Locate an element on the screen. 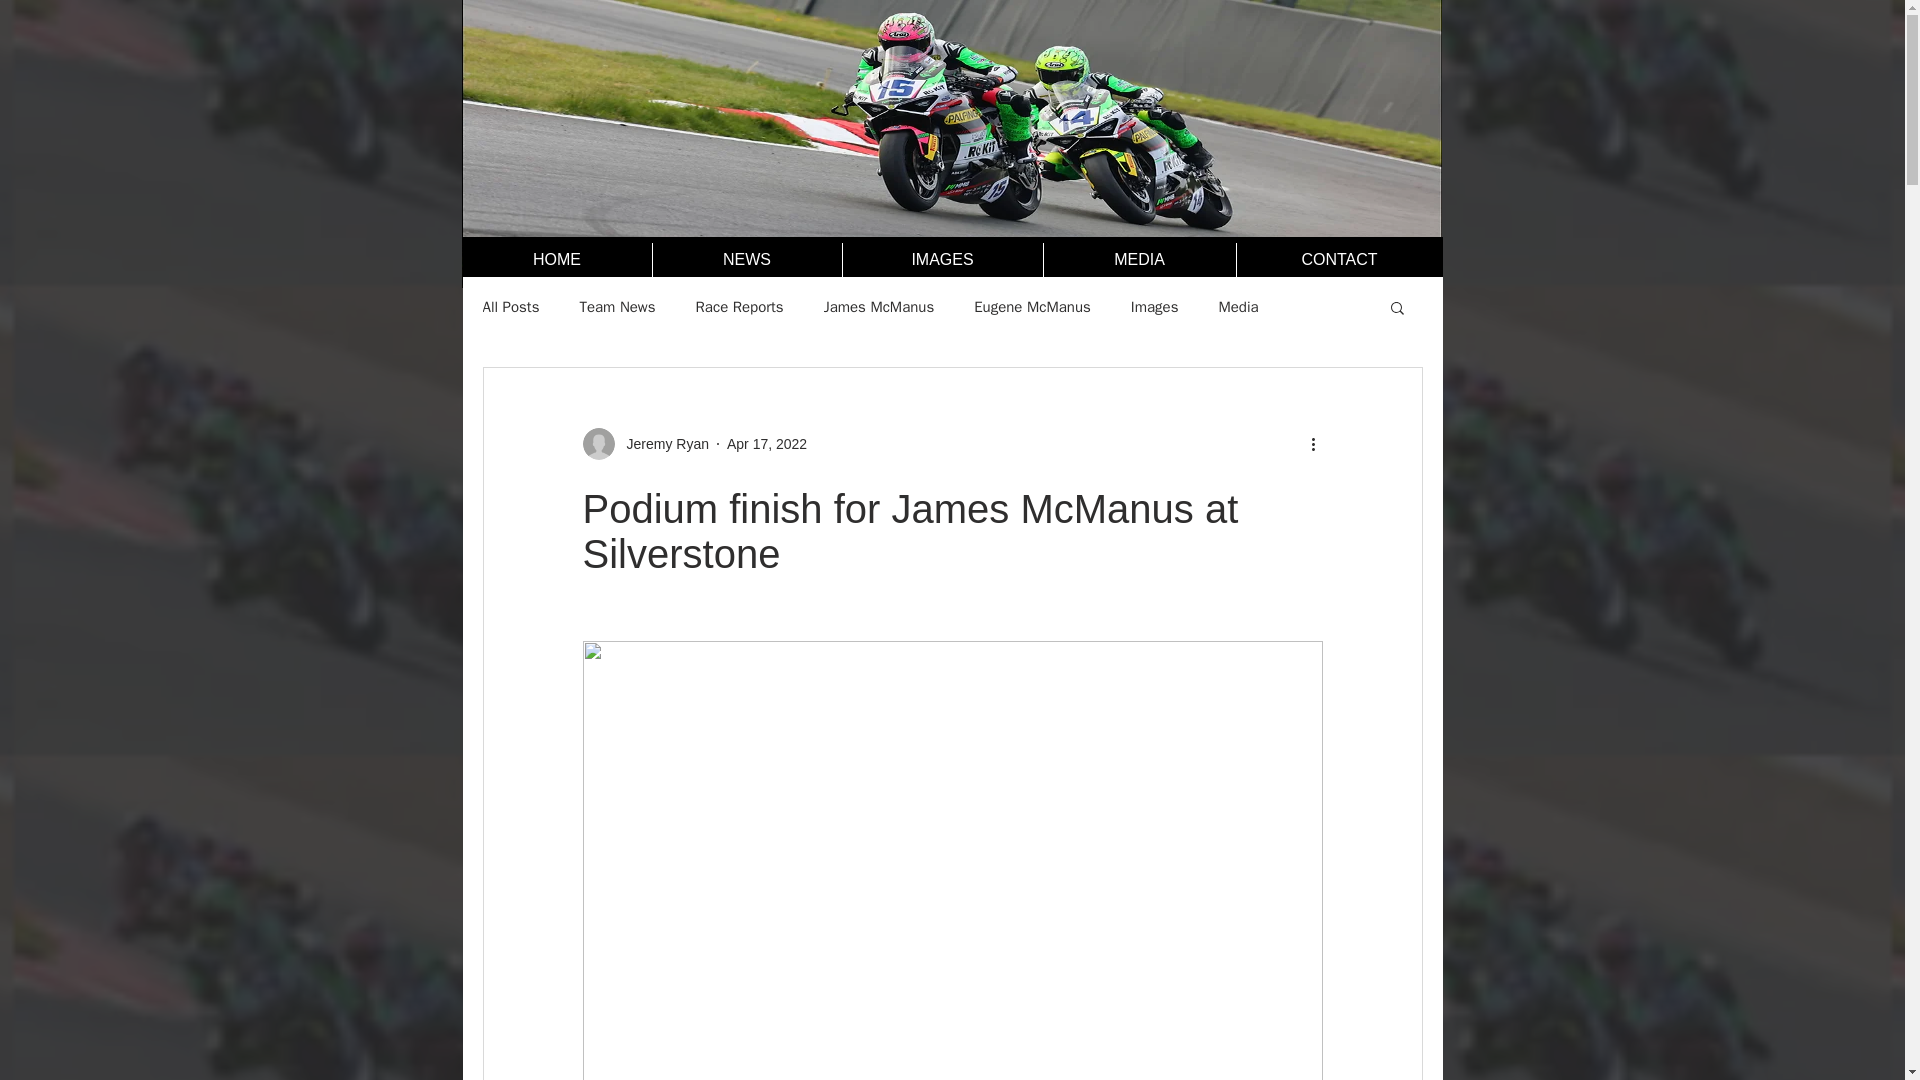 The width and height of the screenshot is (1920, 1080). Team News is located at coordinates (616, 308).